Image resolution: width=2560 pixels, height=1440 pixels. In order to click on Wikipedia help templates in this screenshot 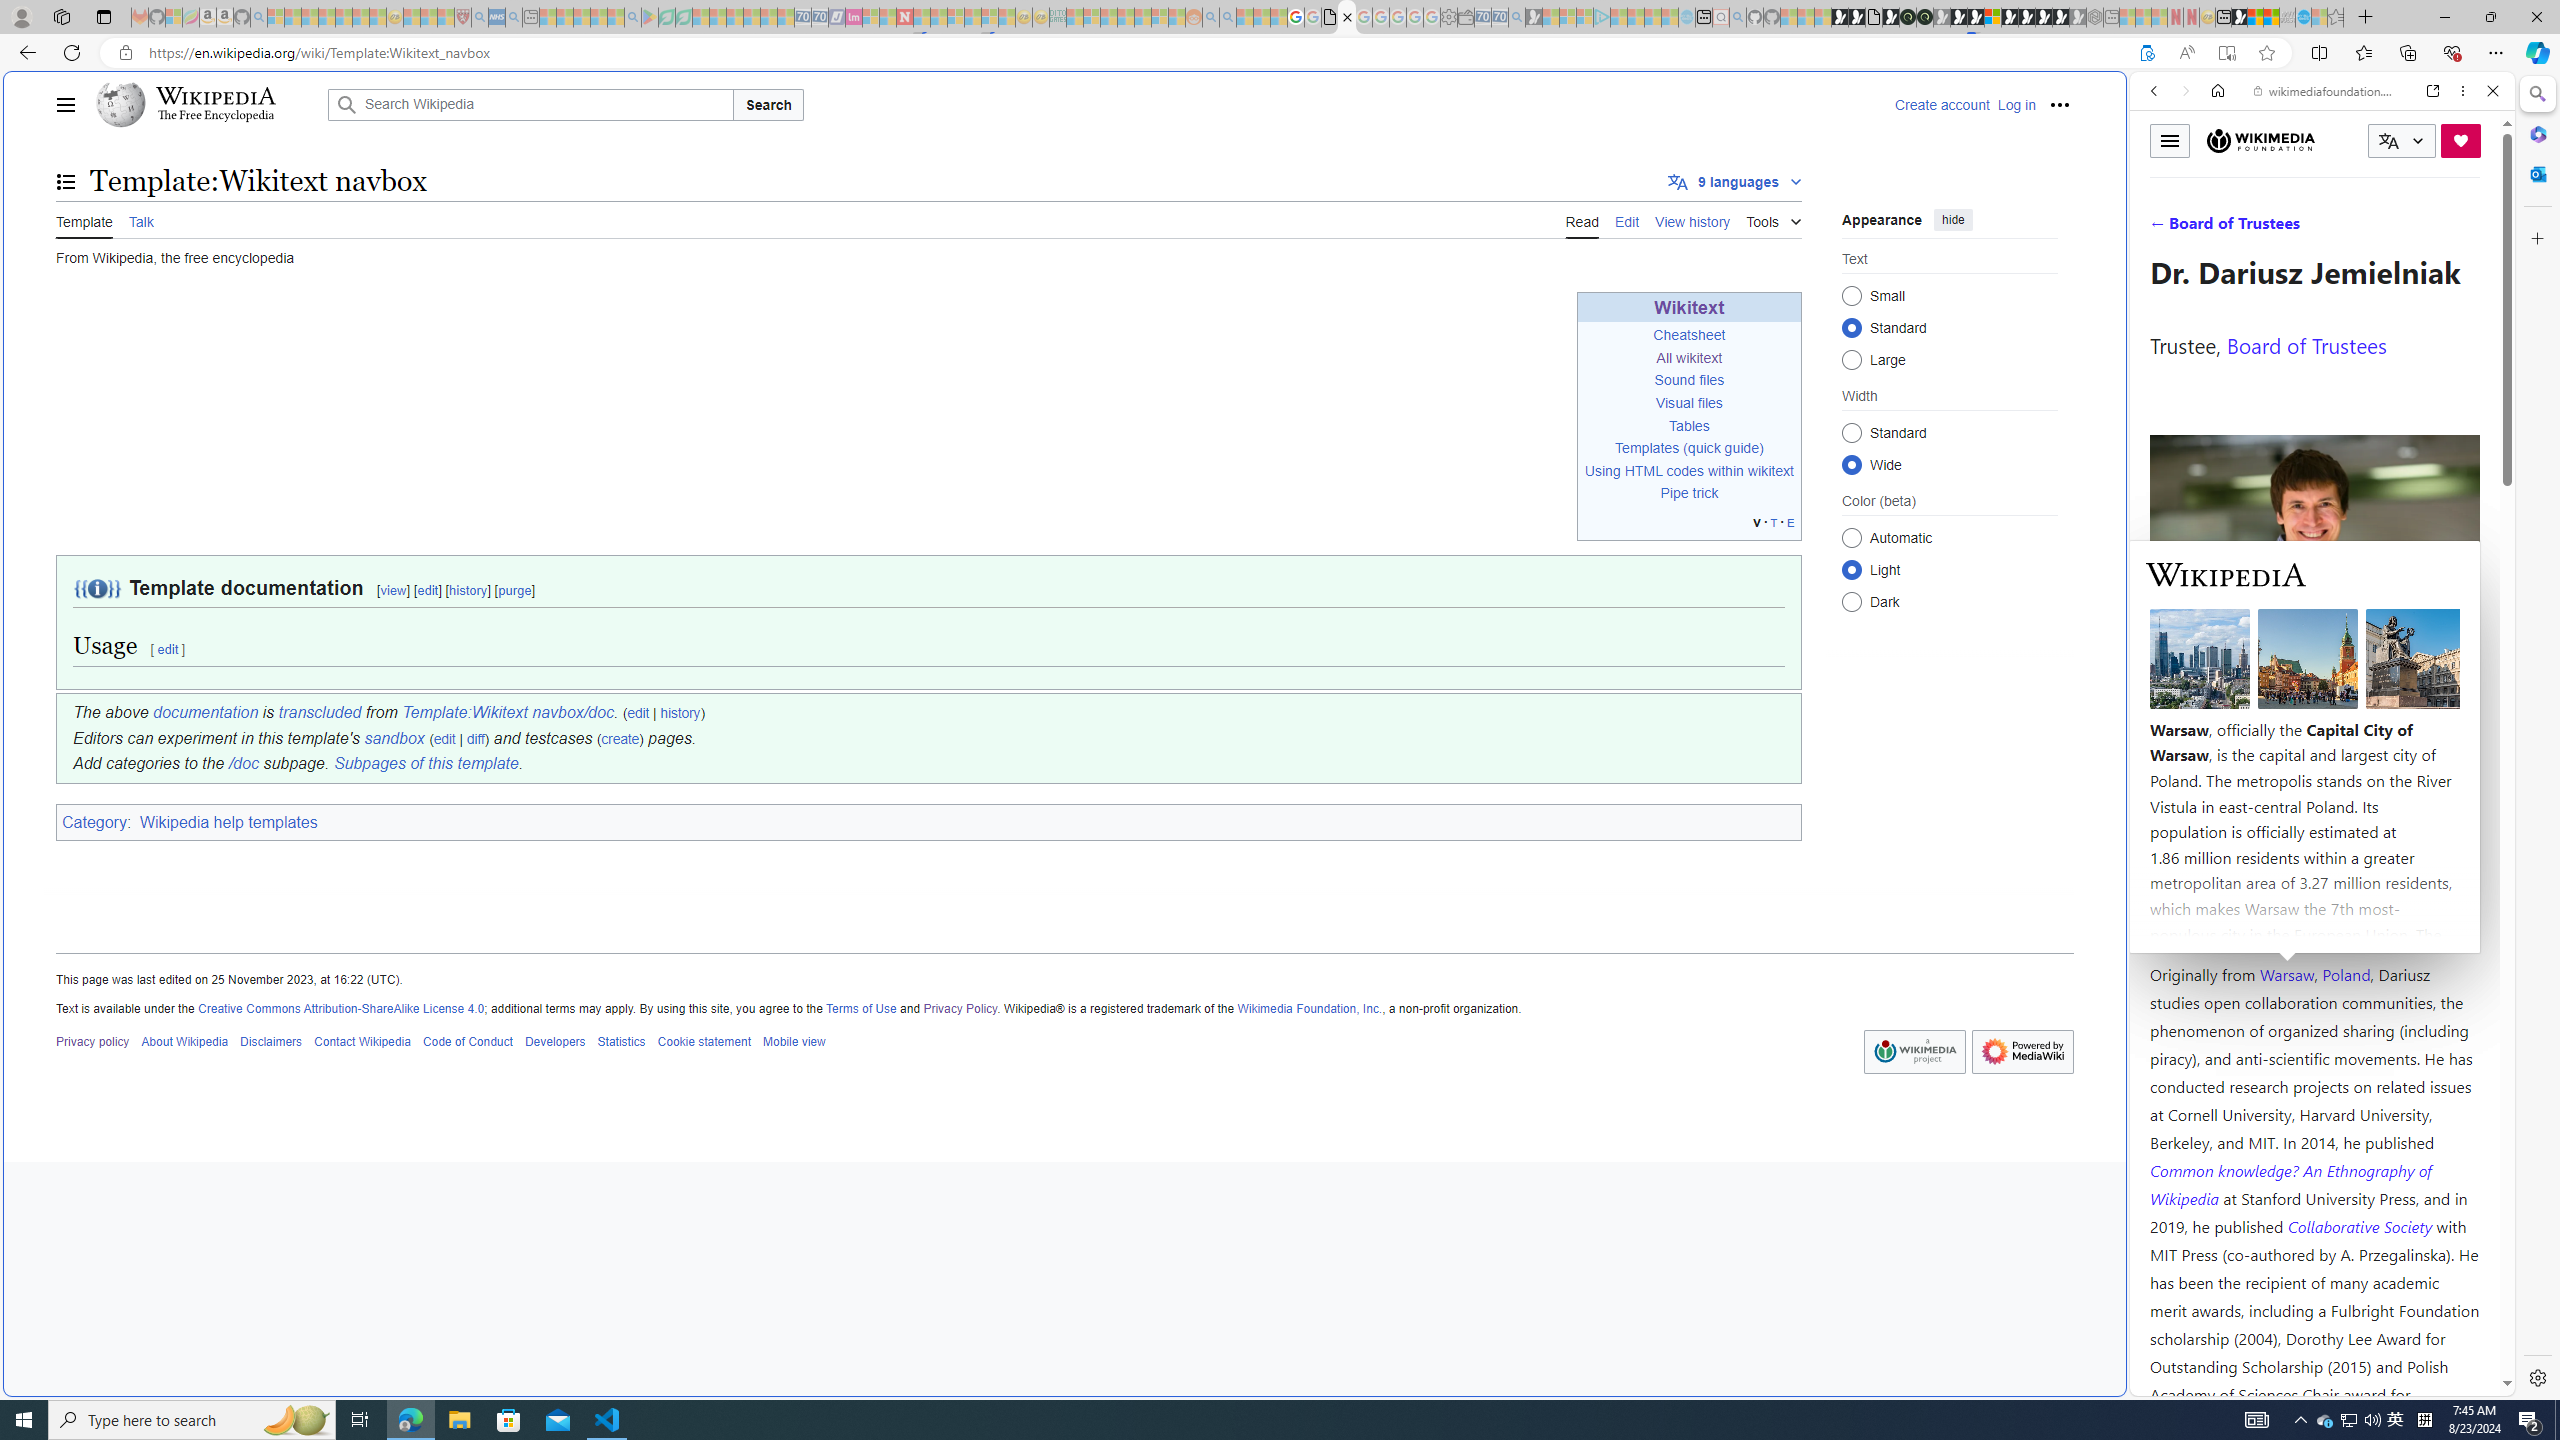, I will do `click(230, 822)`.